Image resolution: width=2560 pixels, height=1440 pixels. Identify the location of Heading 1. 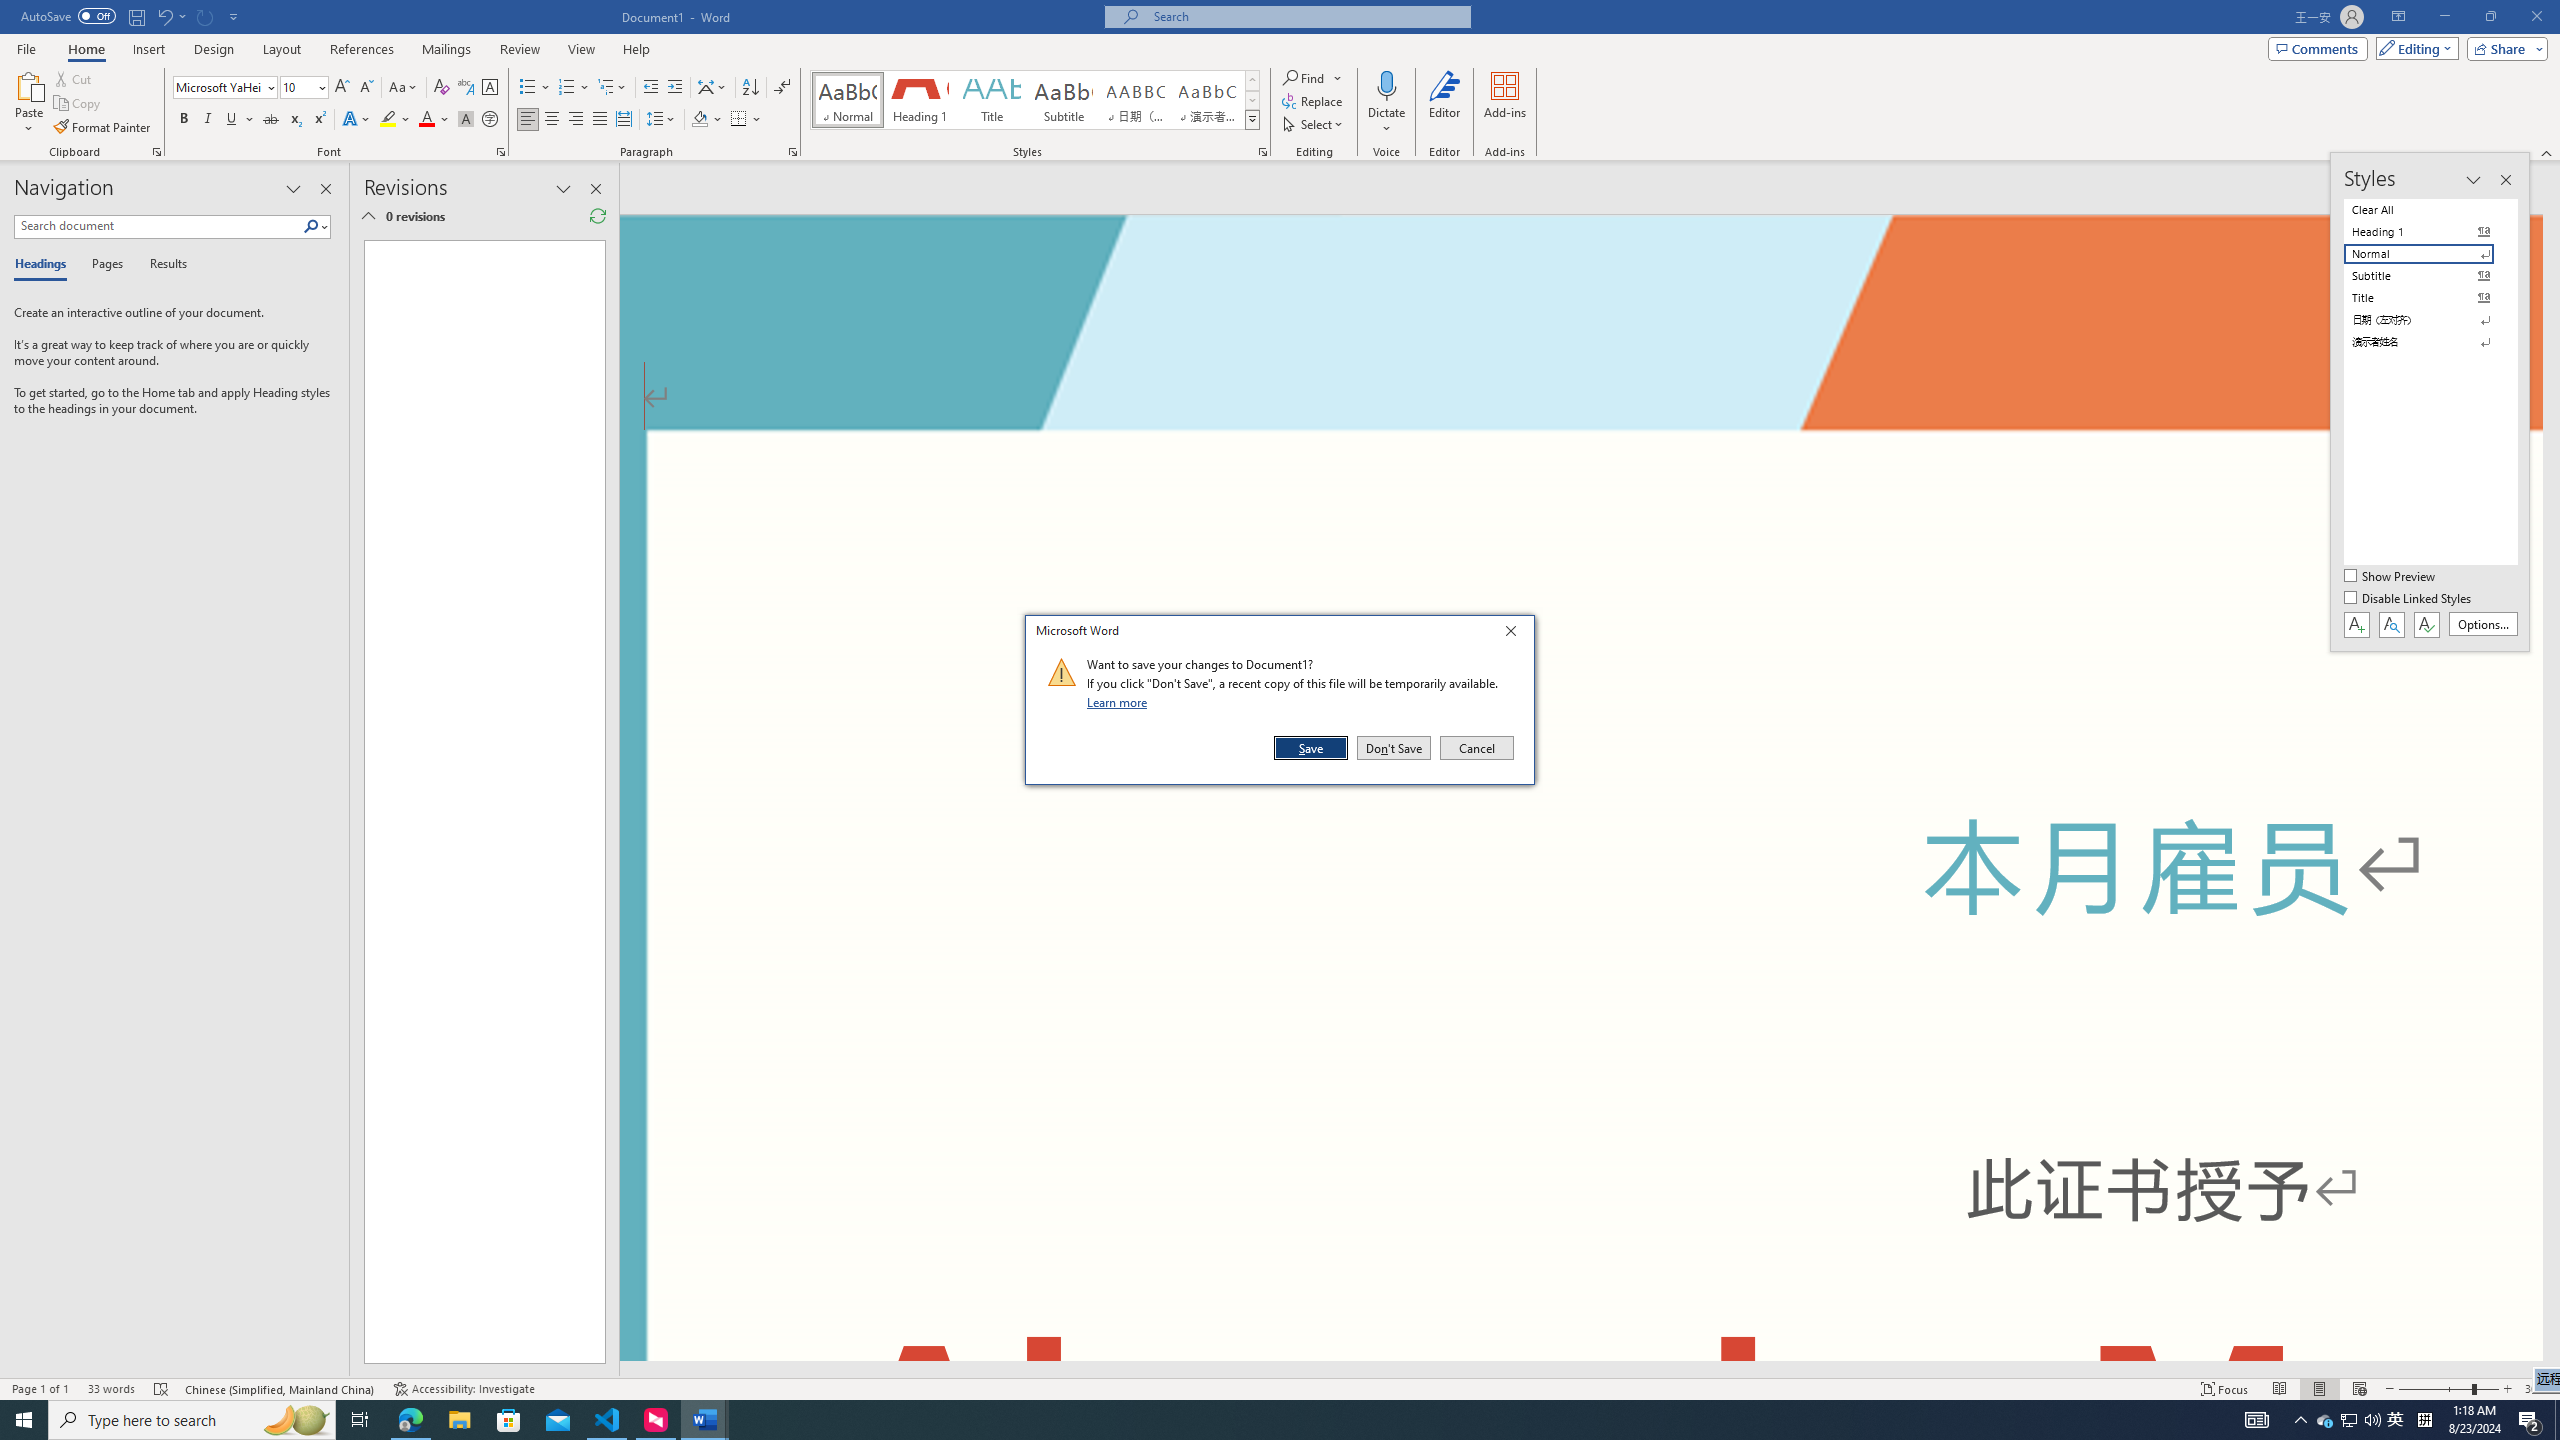
(918, 100).